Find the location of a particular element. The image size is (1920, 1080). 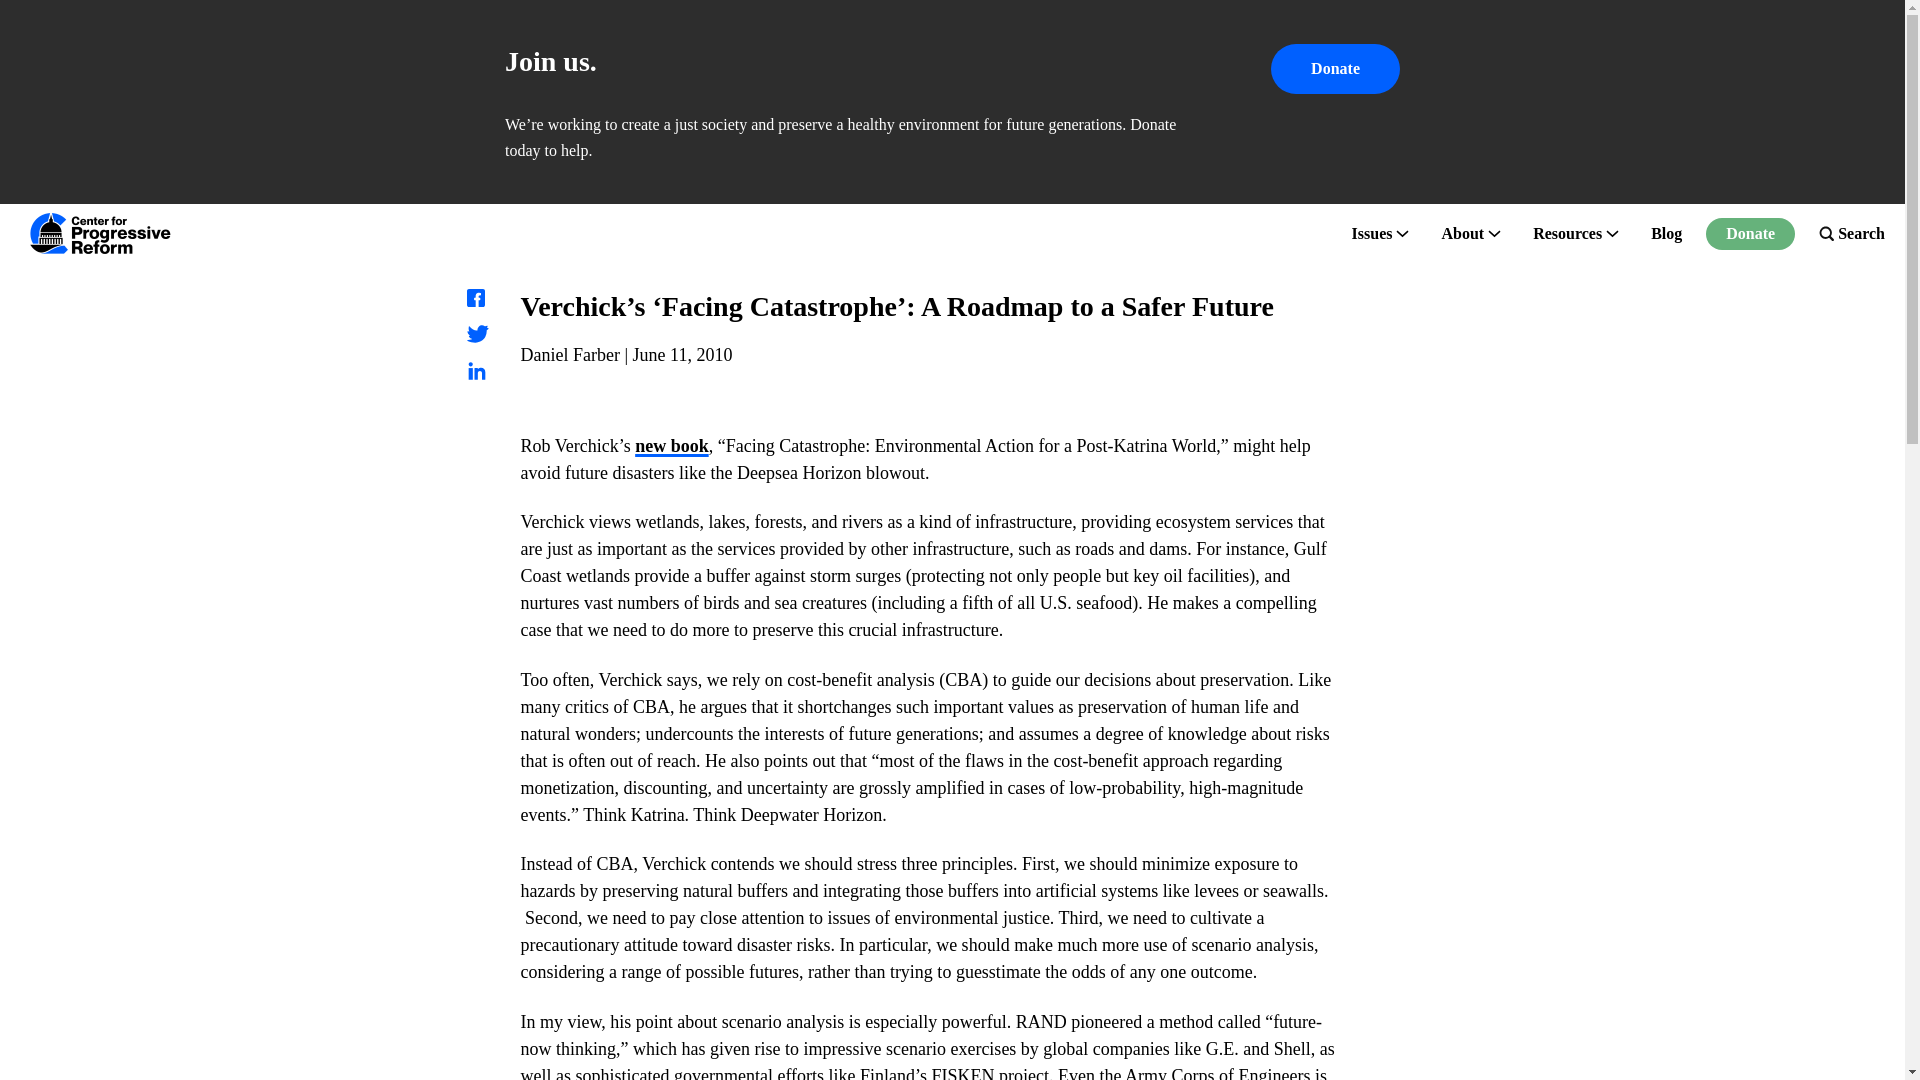

Close is located at coordinates (1870, 34).